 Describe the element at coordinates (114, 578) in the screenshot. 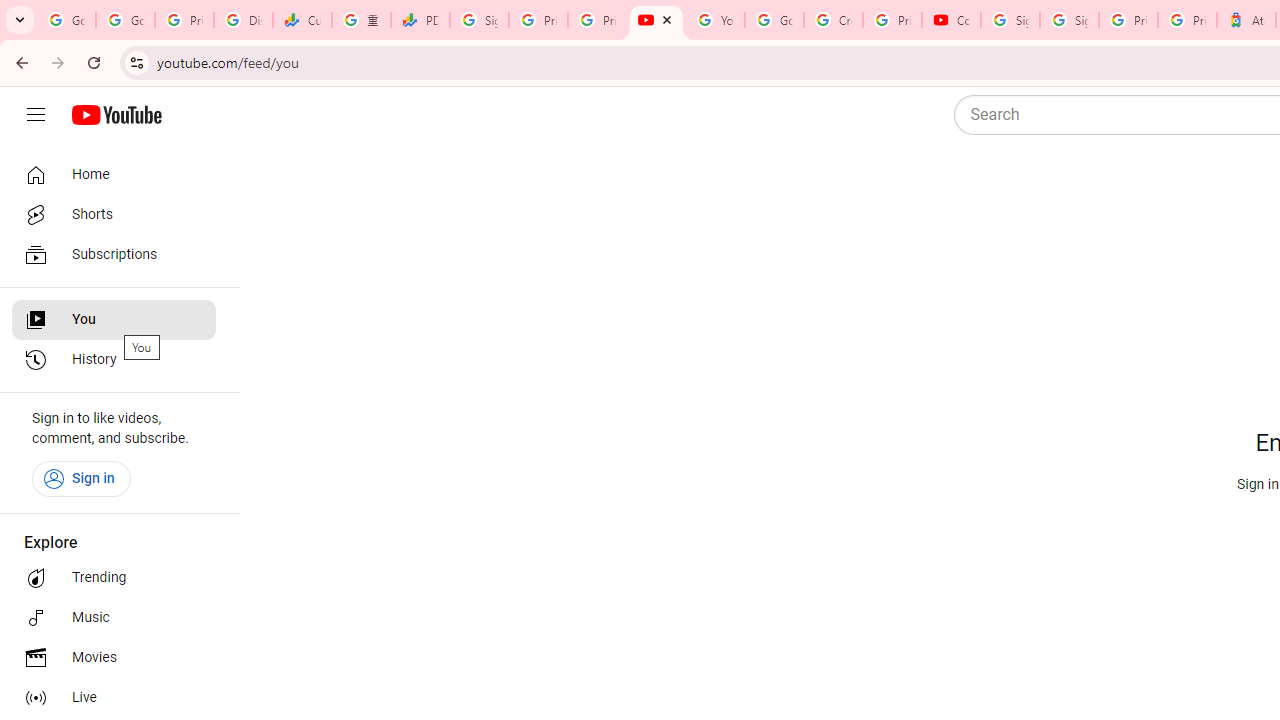

I see `Trending` at that location.